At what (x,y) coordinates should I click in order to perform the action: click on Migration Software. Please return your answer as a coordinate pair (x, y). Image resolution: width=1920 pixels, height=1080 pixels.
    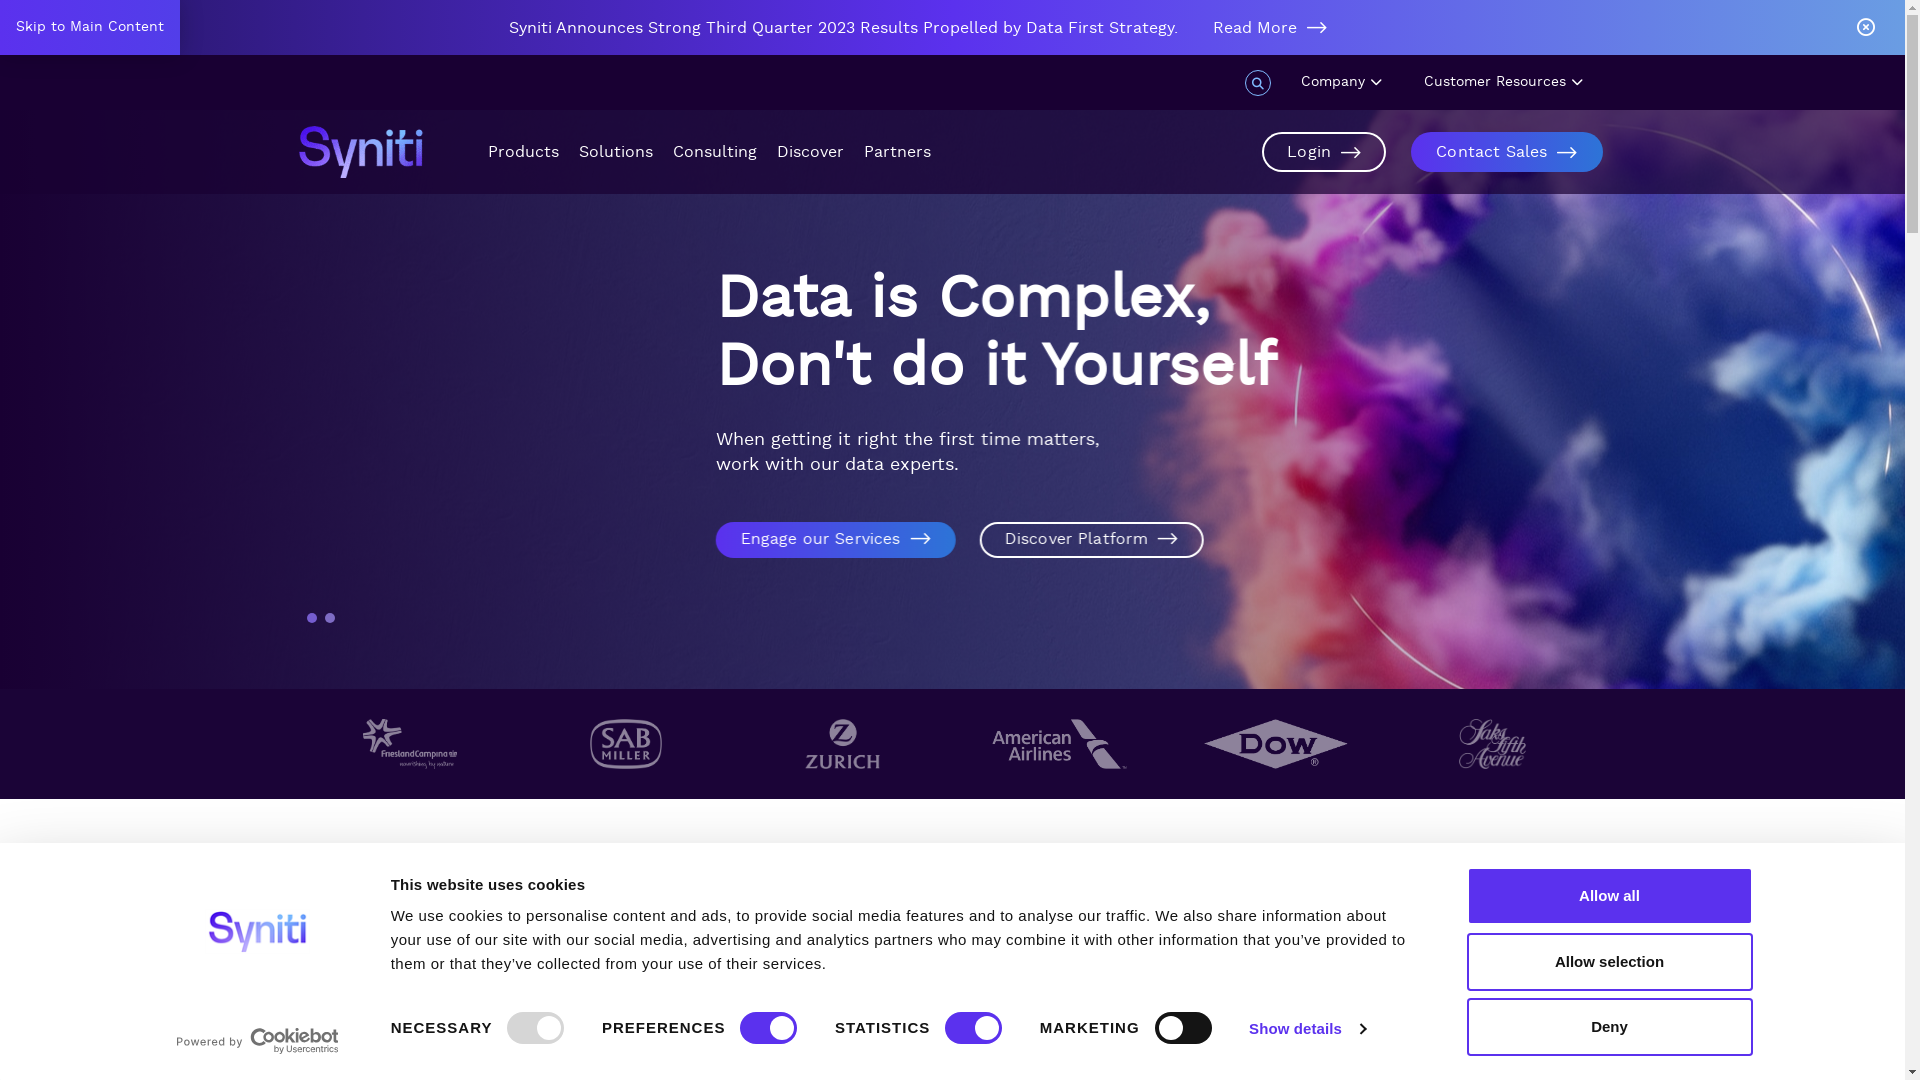
    Looking at the image, I should click on (418, 515).